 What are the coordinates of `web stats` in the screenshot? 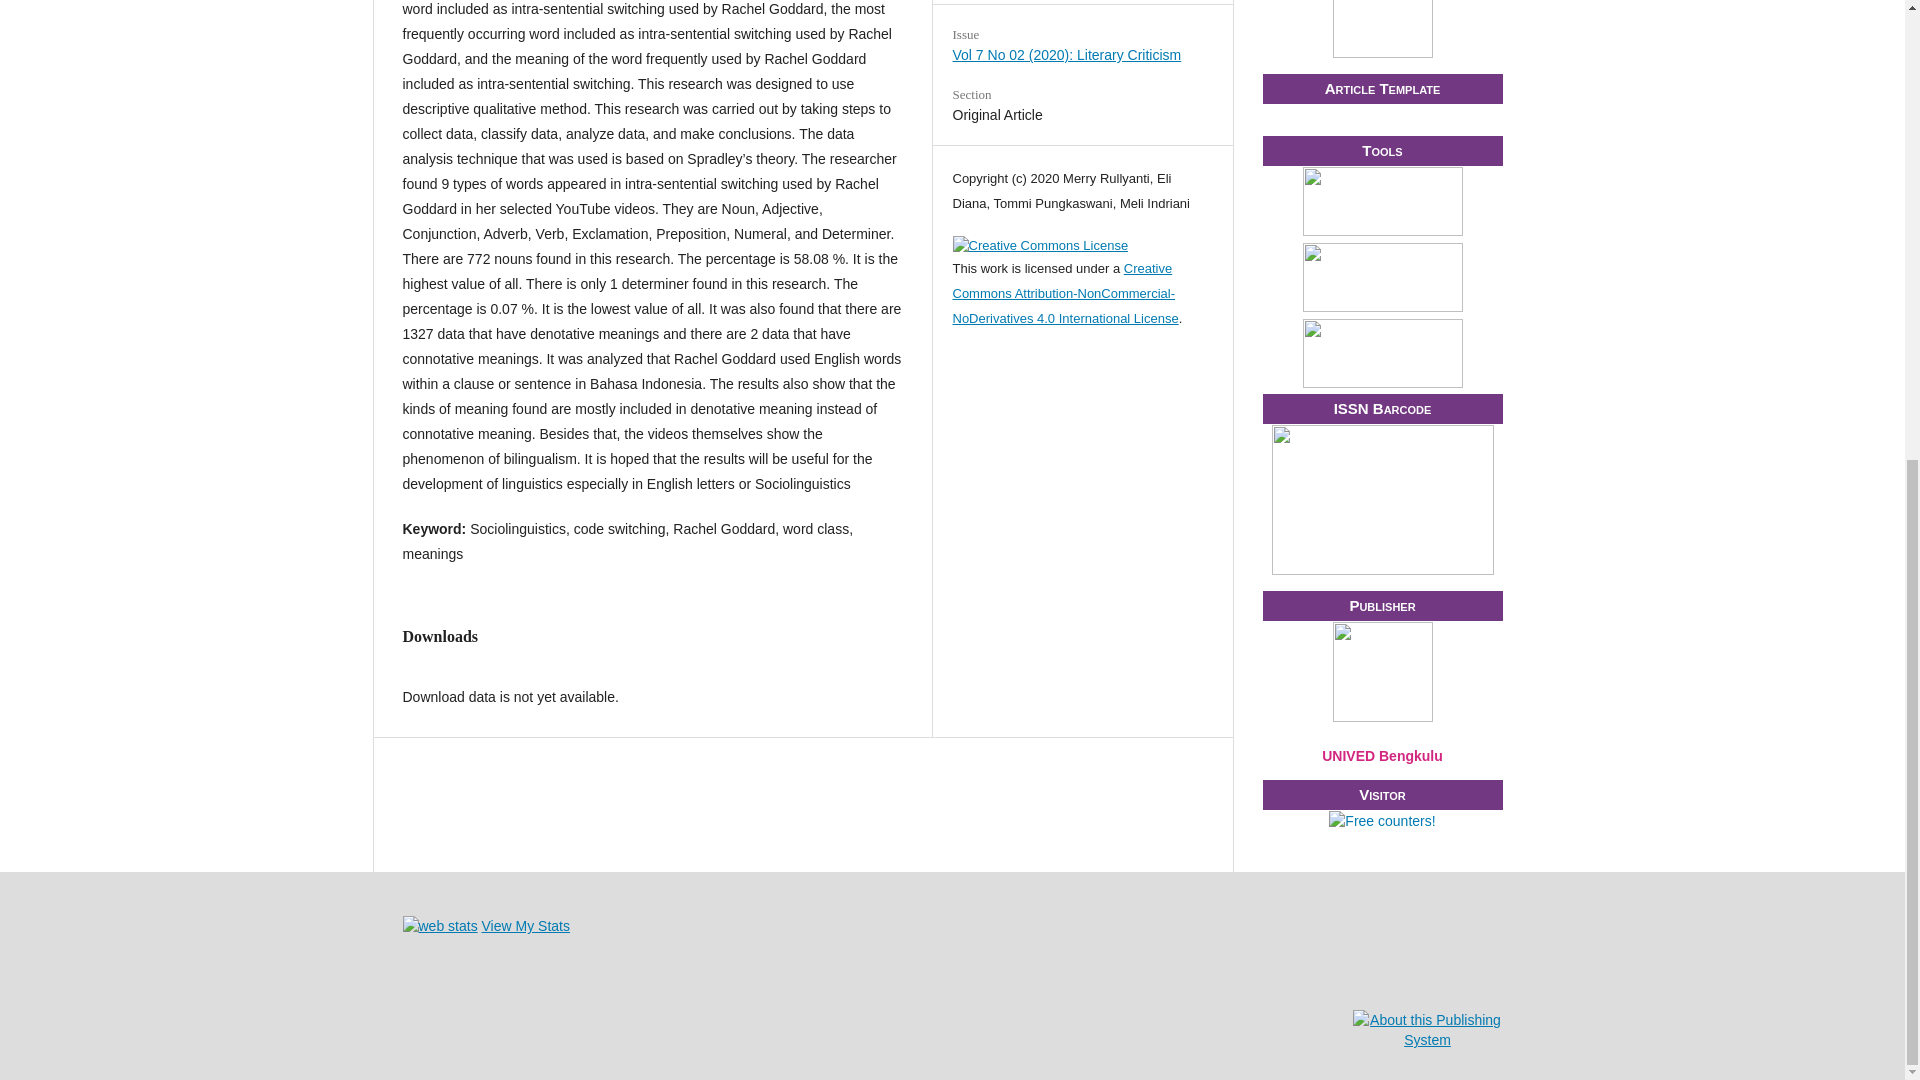 It's located at (438, 926).